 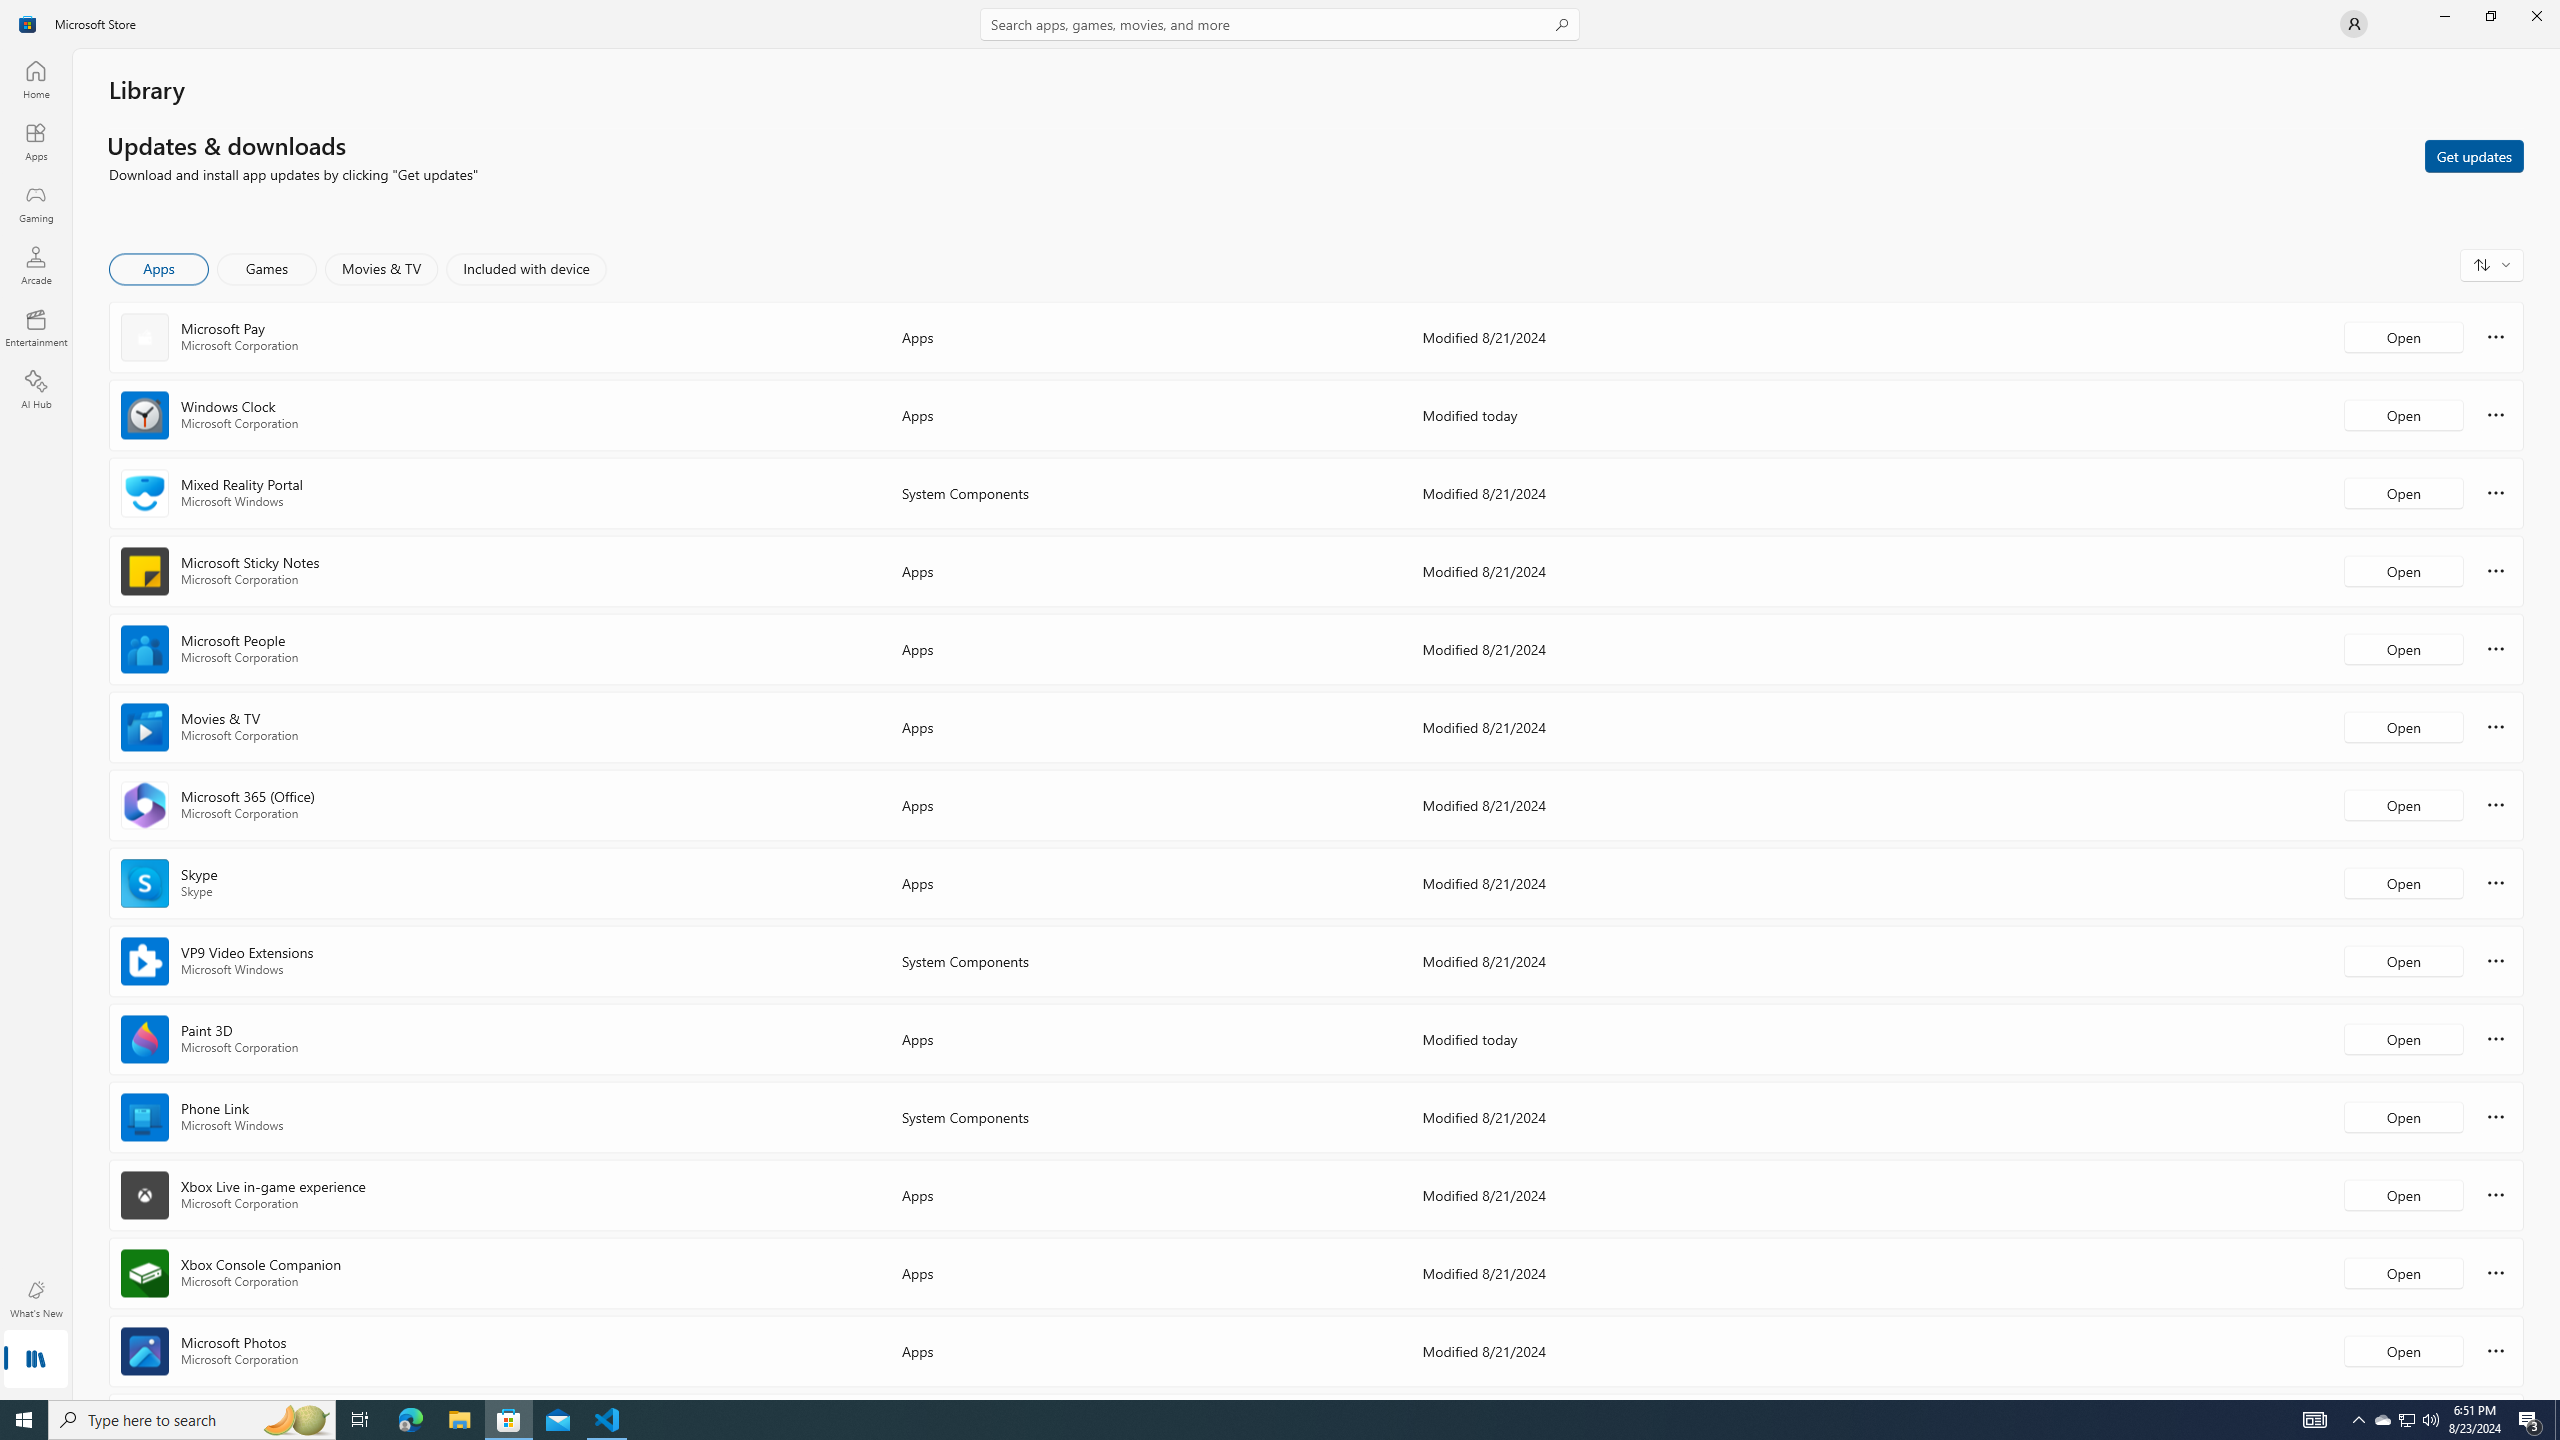 What do you see at coordinates (36, 327) in the screenshot?
I see `Entertainment` at bounding box center [36, 327].